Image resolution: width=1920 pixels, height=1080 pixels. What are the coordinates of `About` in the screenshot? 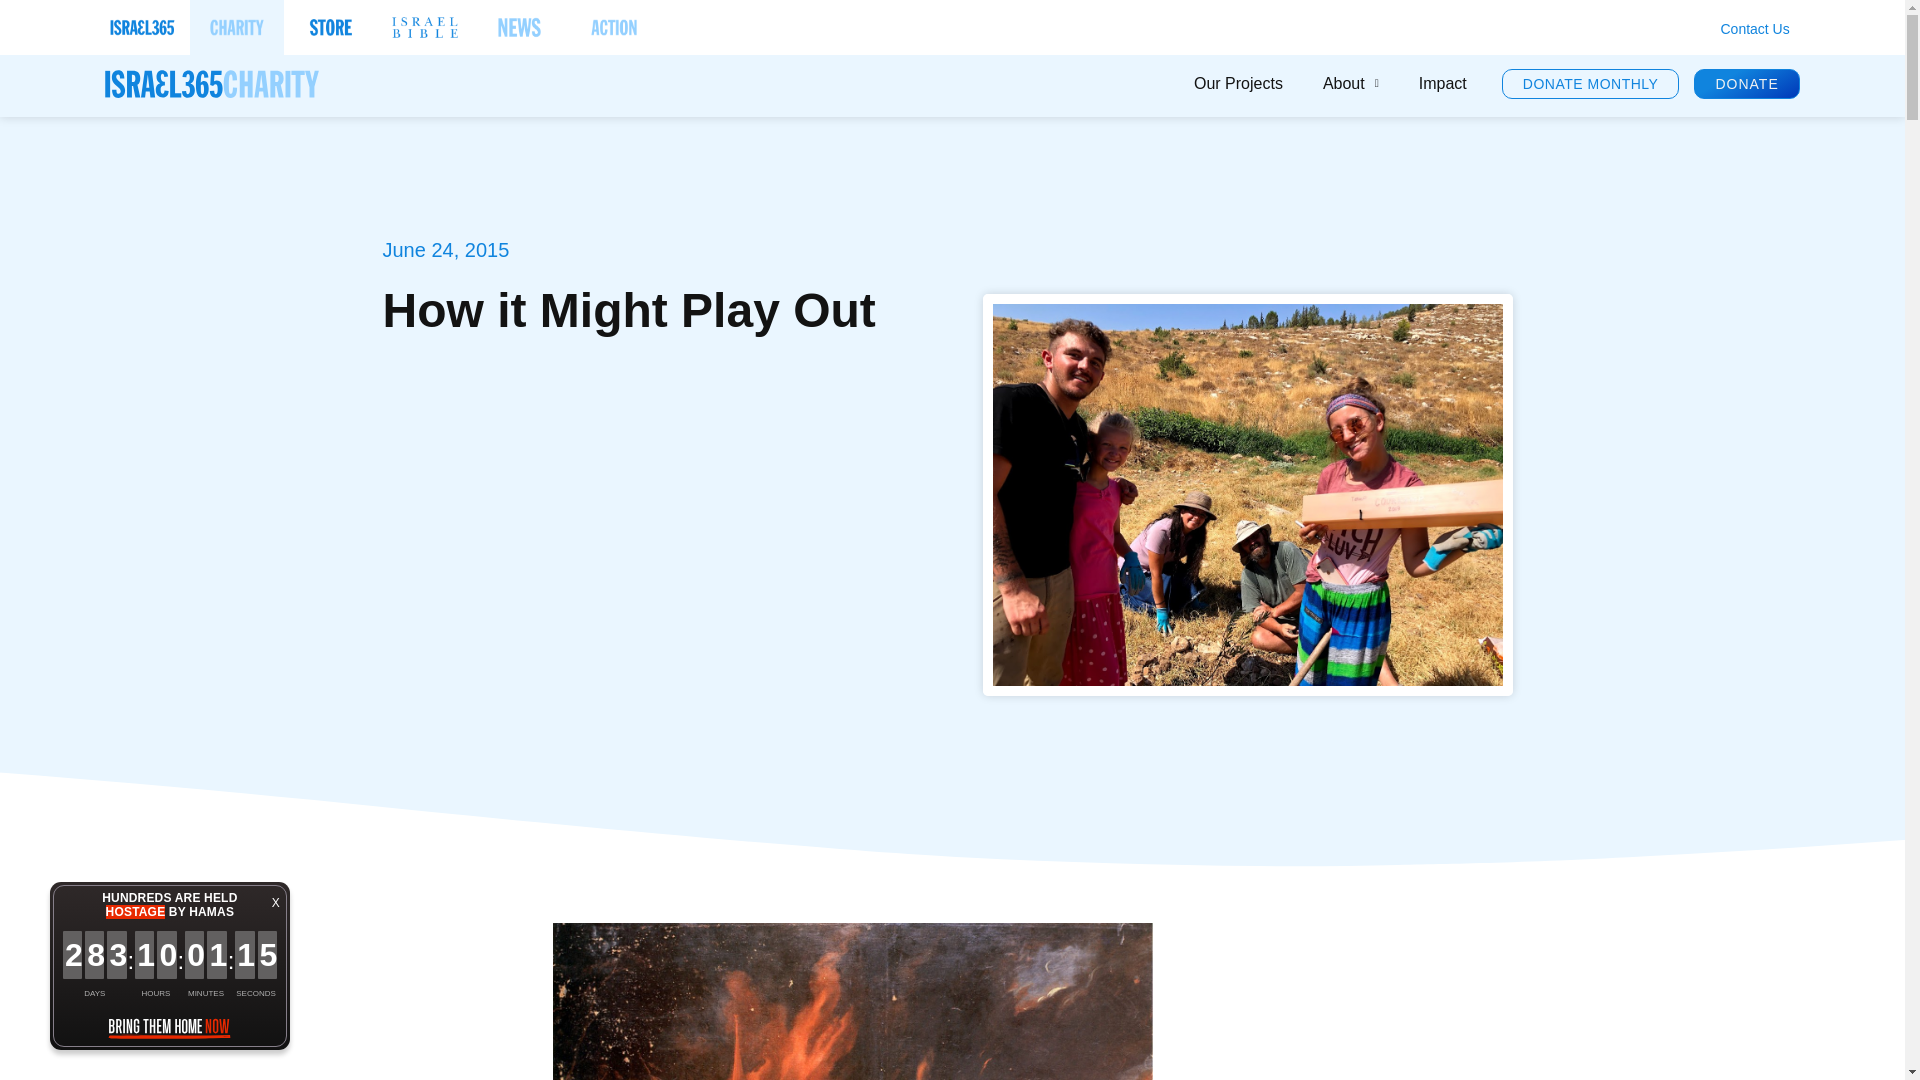 It's located at (1351, 83).